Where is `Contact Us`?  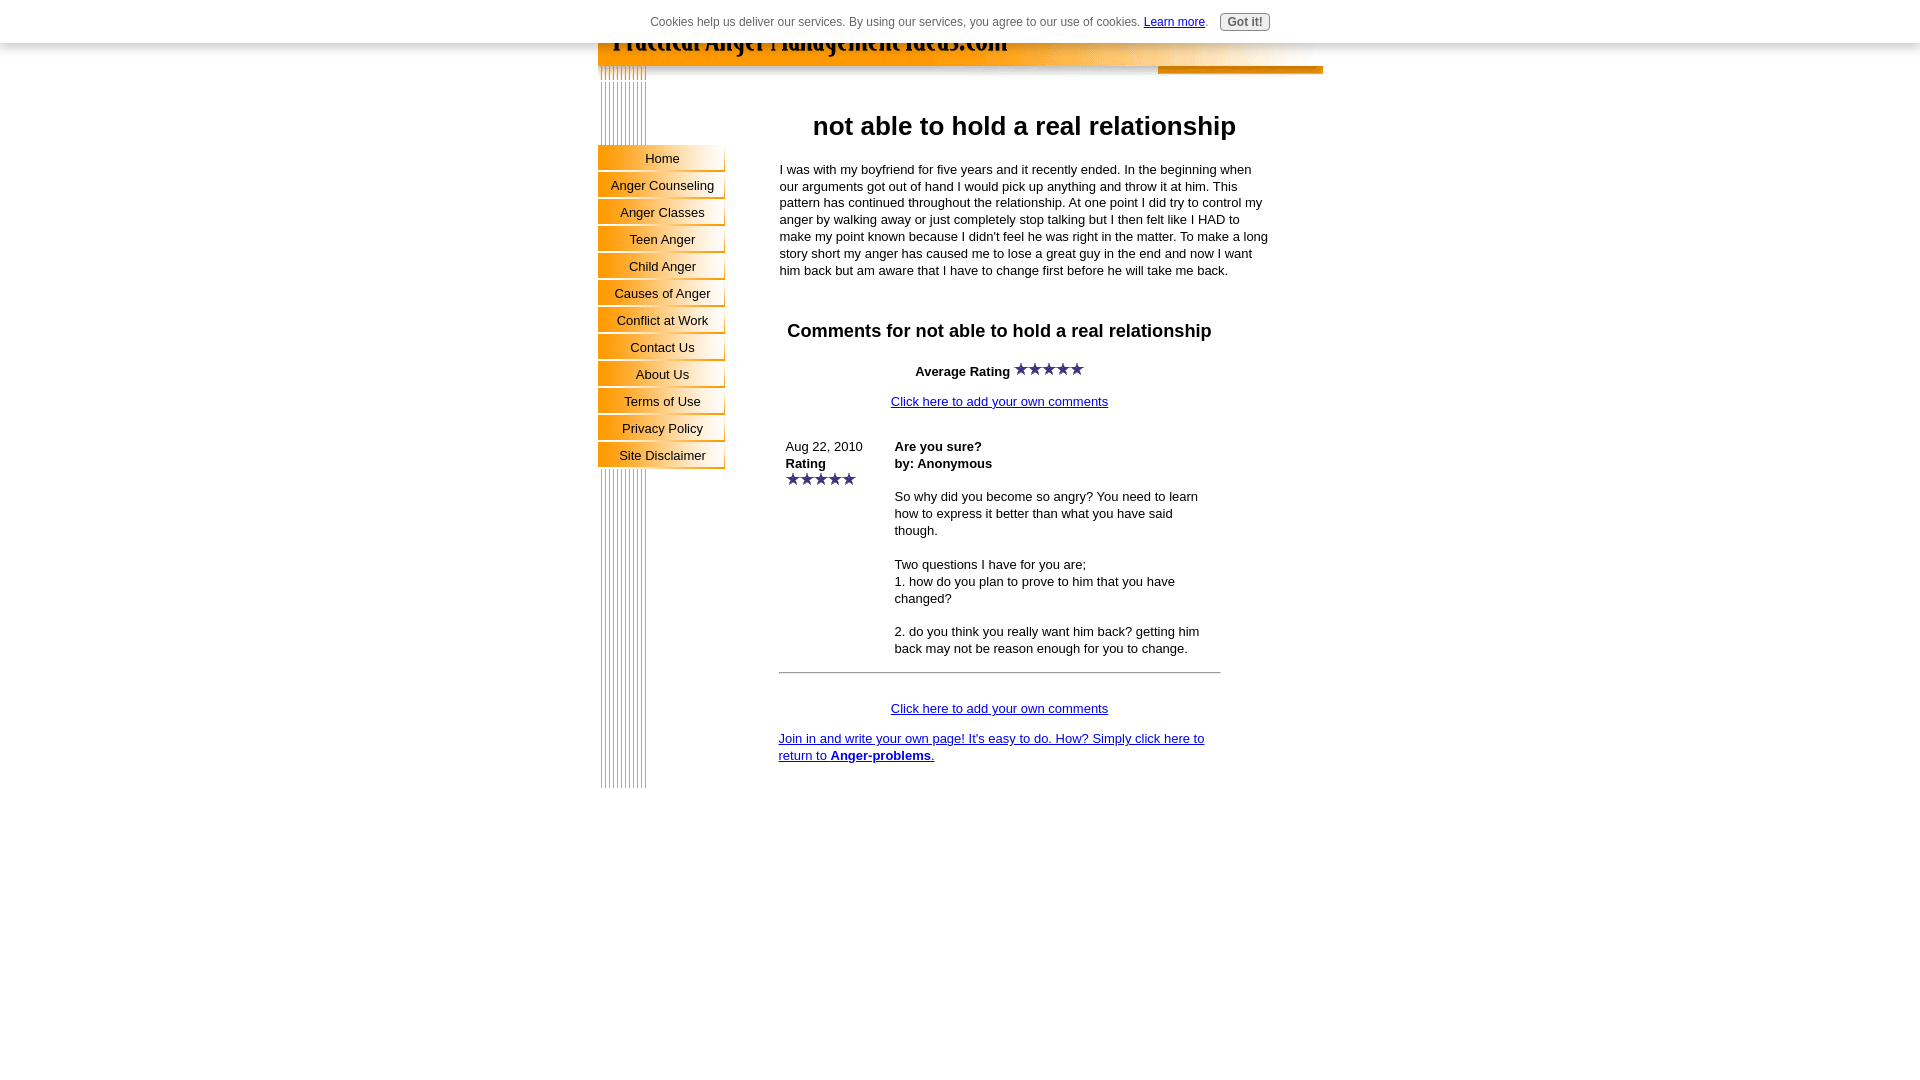
Contact Us is located at coordinates (662, 346).